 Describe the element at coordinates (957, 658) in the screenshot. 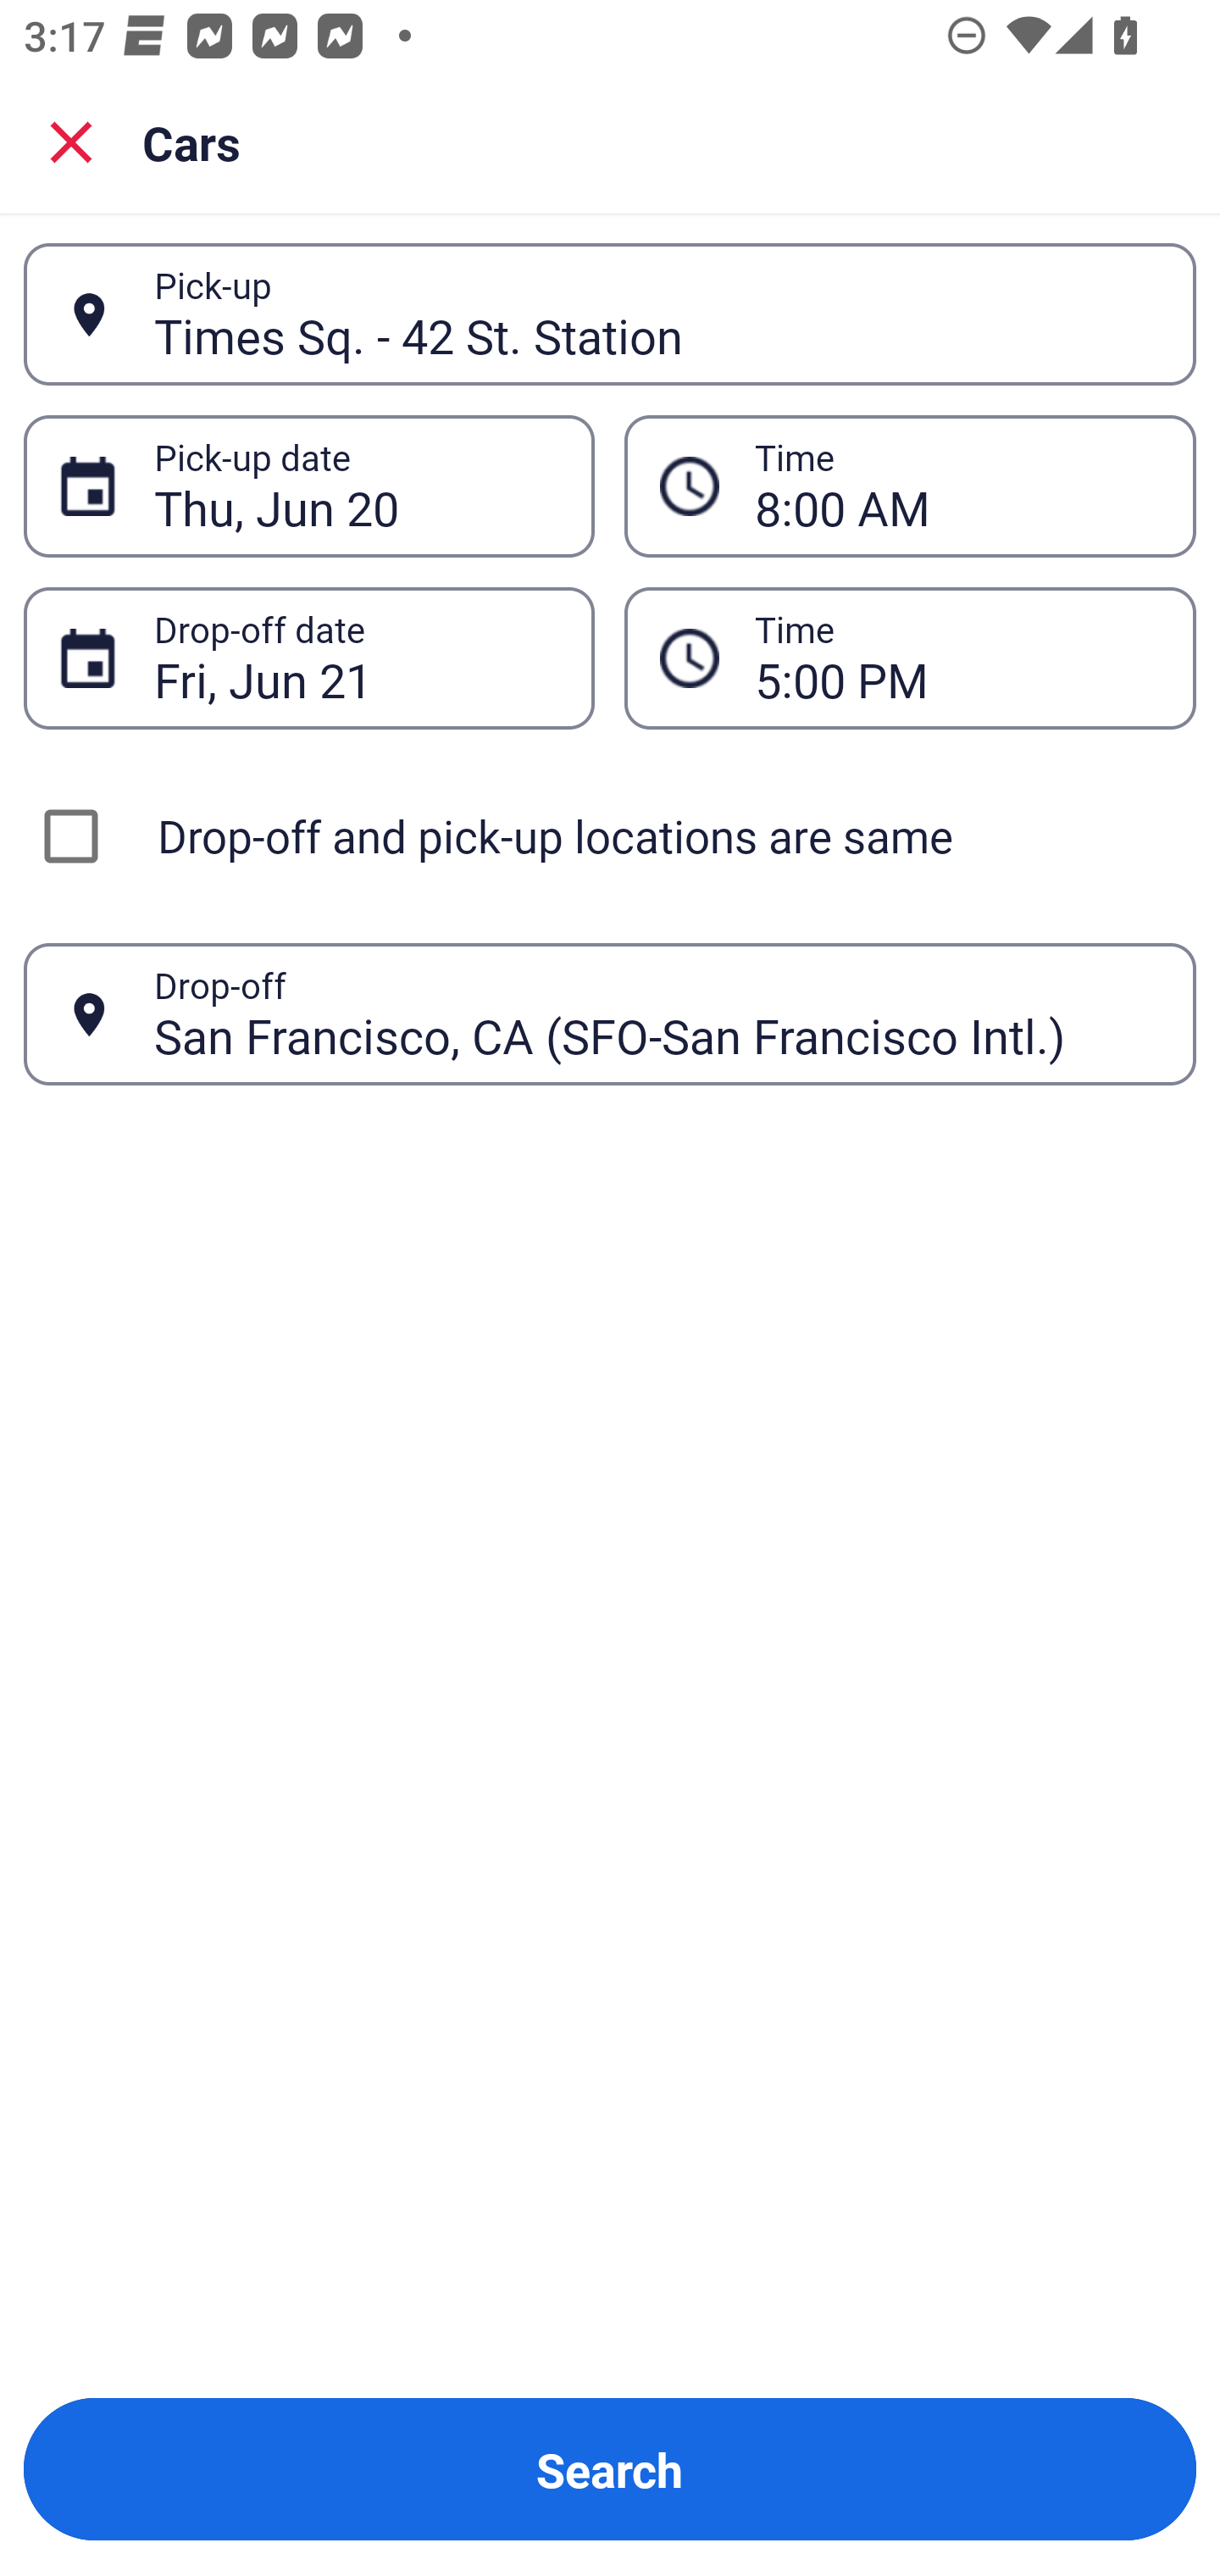

I see `5:00 PM` at that location.